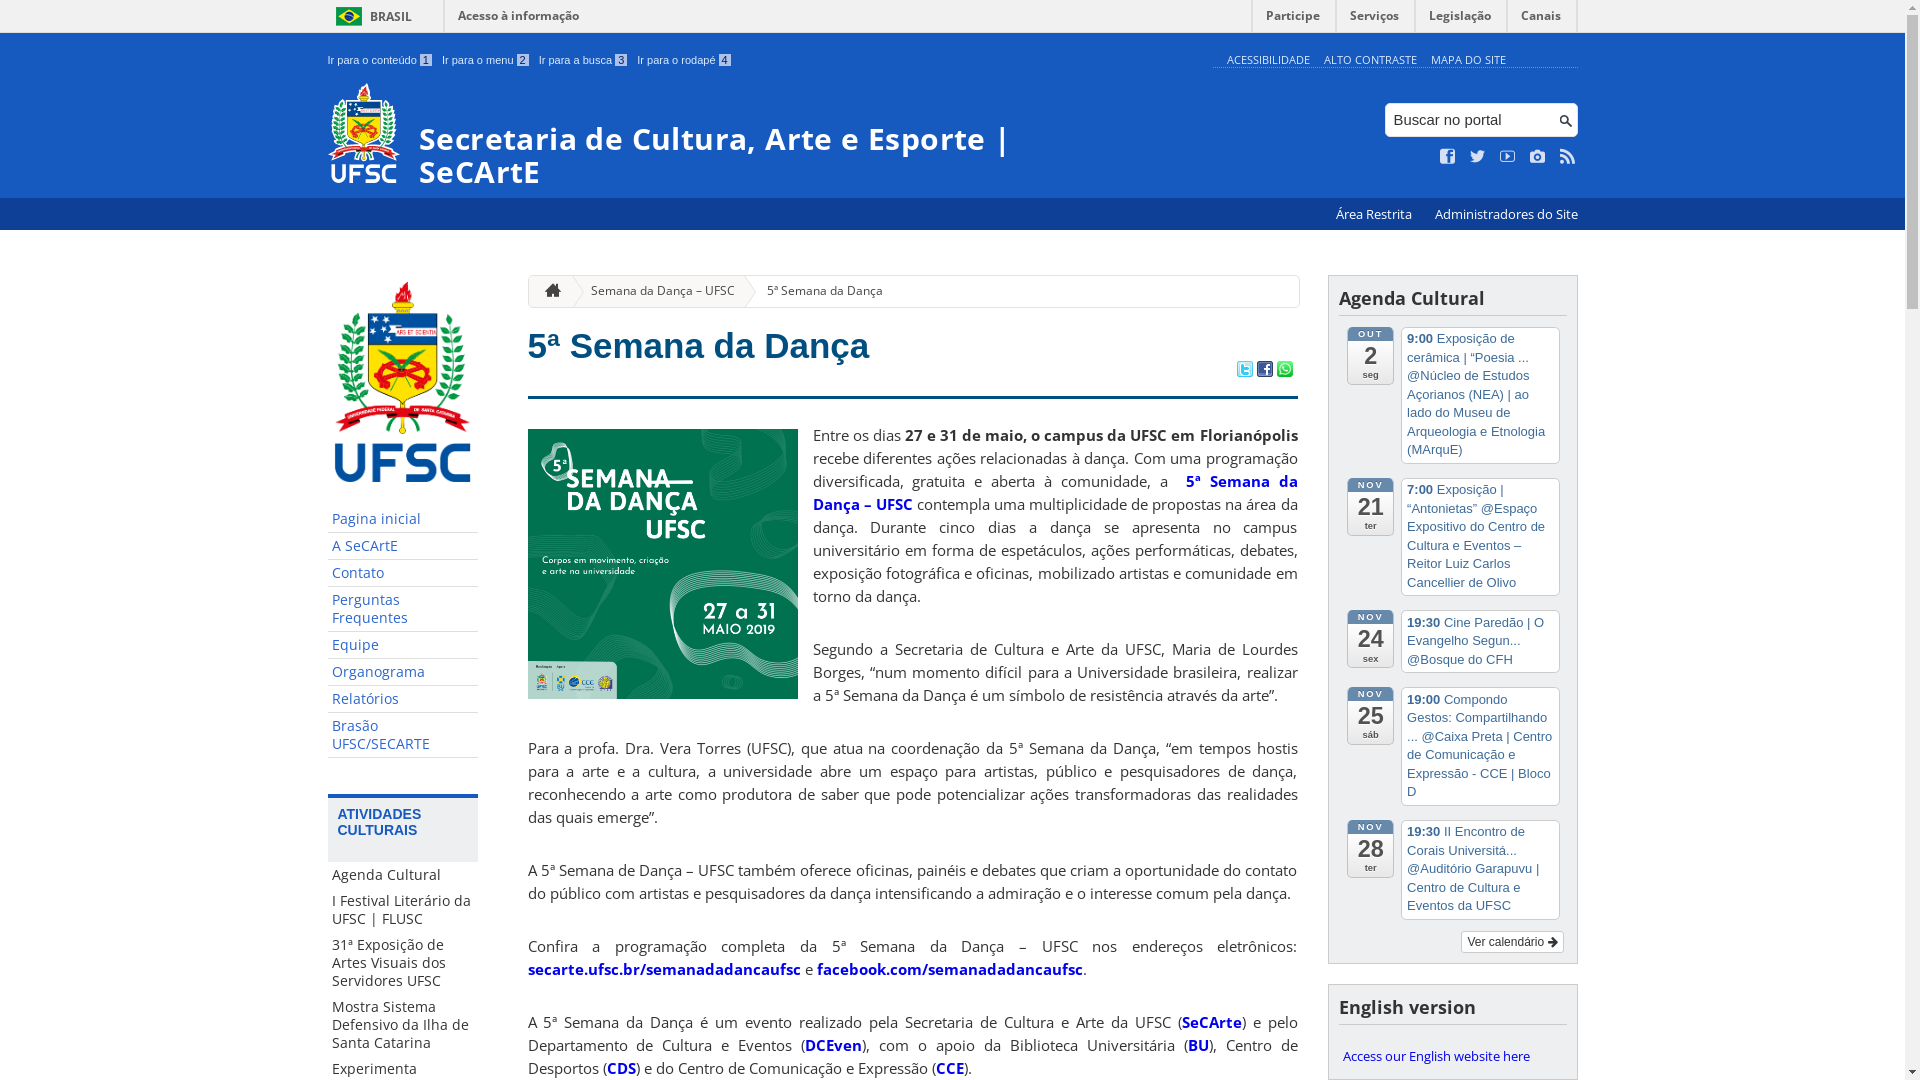 The image size is (1920, 1080). What do you see at coordinates (1370, 639) in the screenshot?
I see `NOV
24
sex` at bounding box center [1370, 639].